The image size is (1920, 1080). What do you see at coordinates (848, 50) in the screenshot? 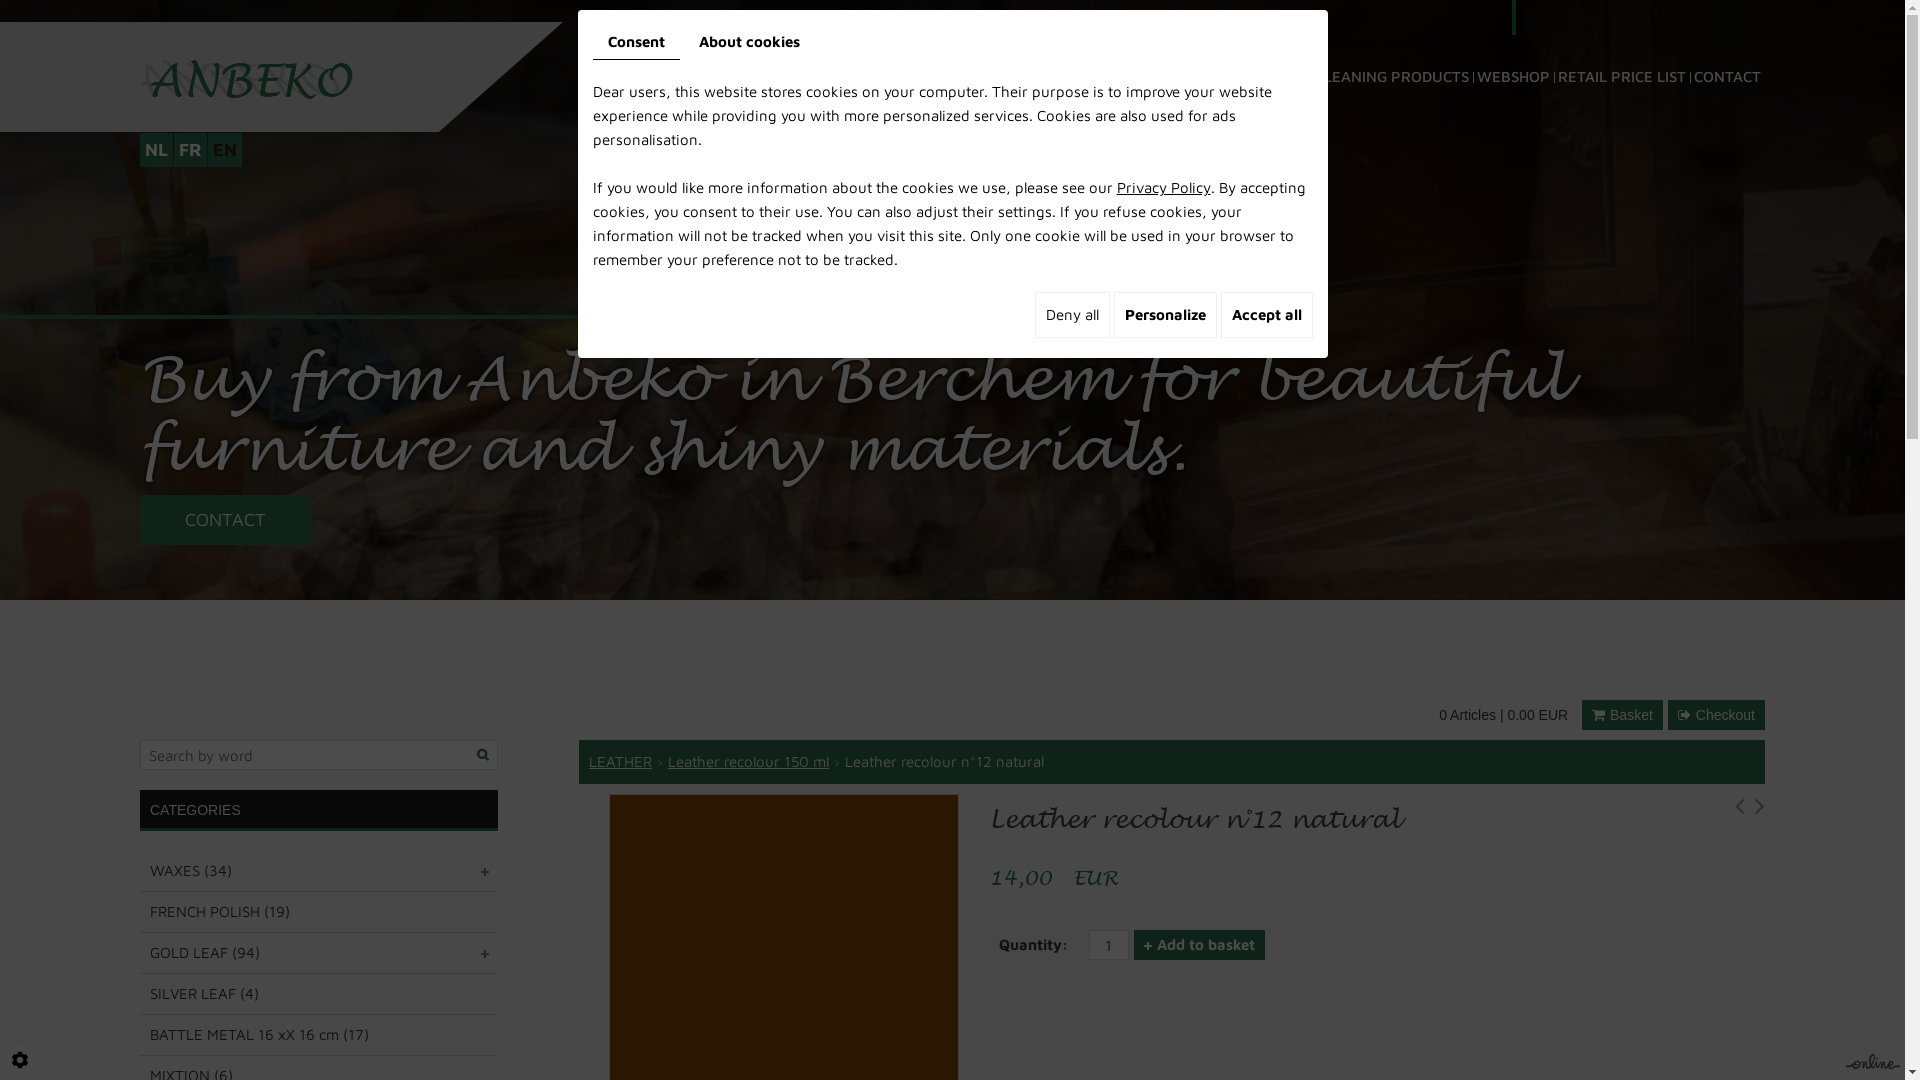
I see `RESTORATION OF FURNITURE` at bounding box center [848, 50].